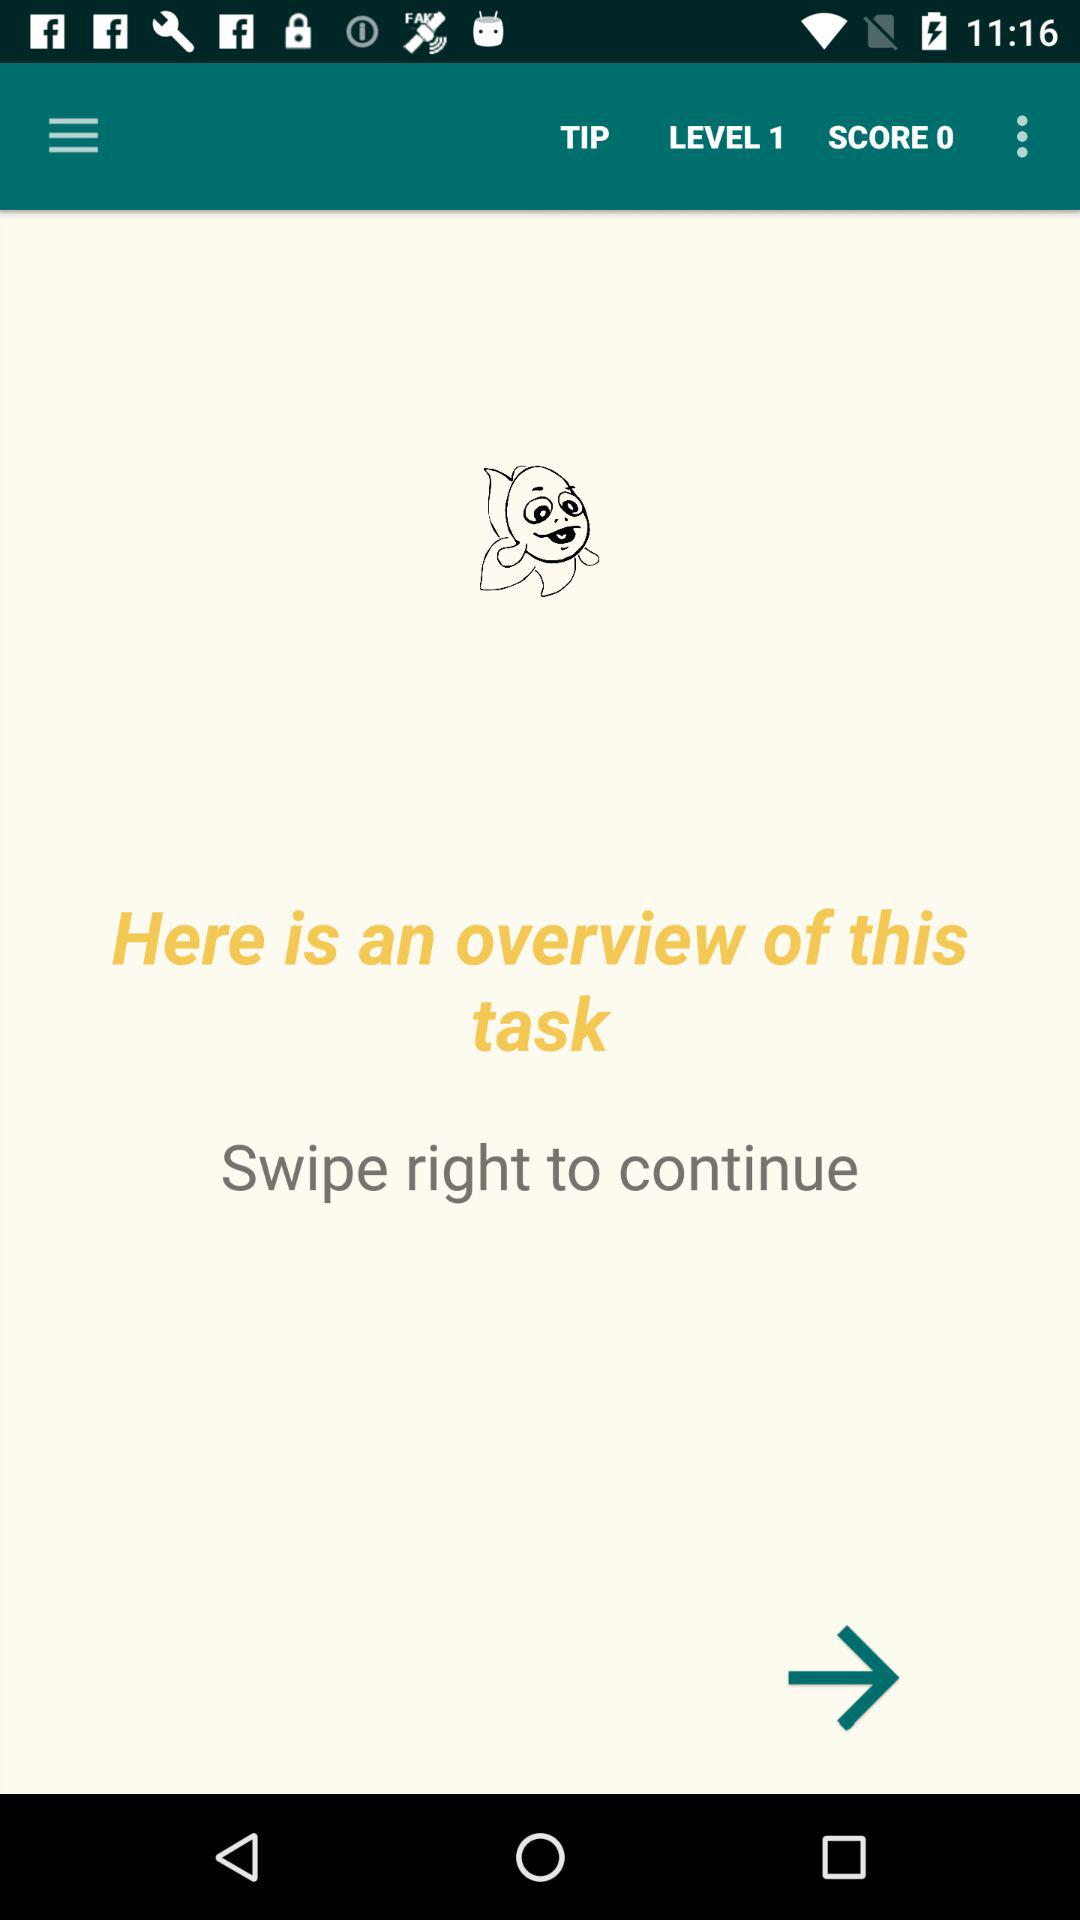 The width and height of the screenshot is (1080, 1920). I want to click on press score 0, so click(891, 136).